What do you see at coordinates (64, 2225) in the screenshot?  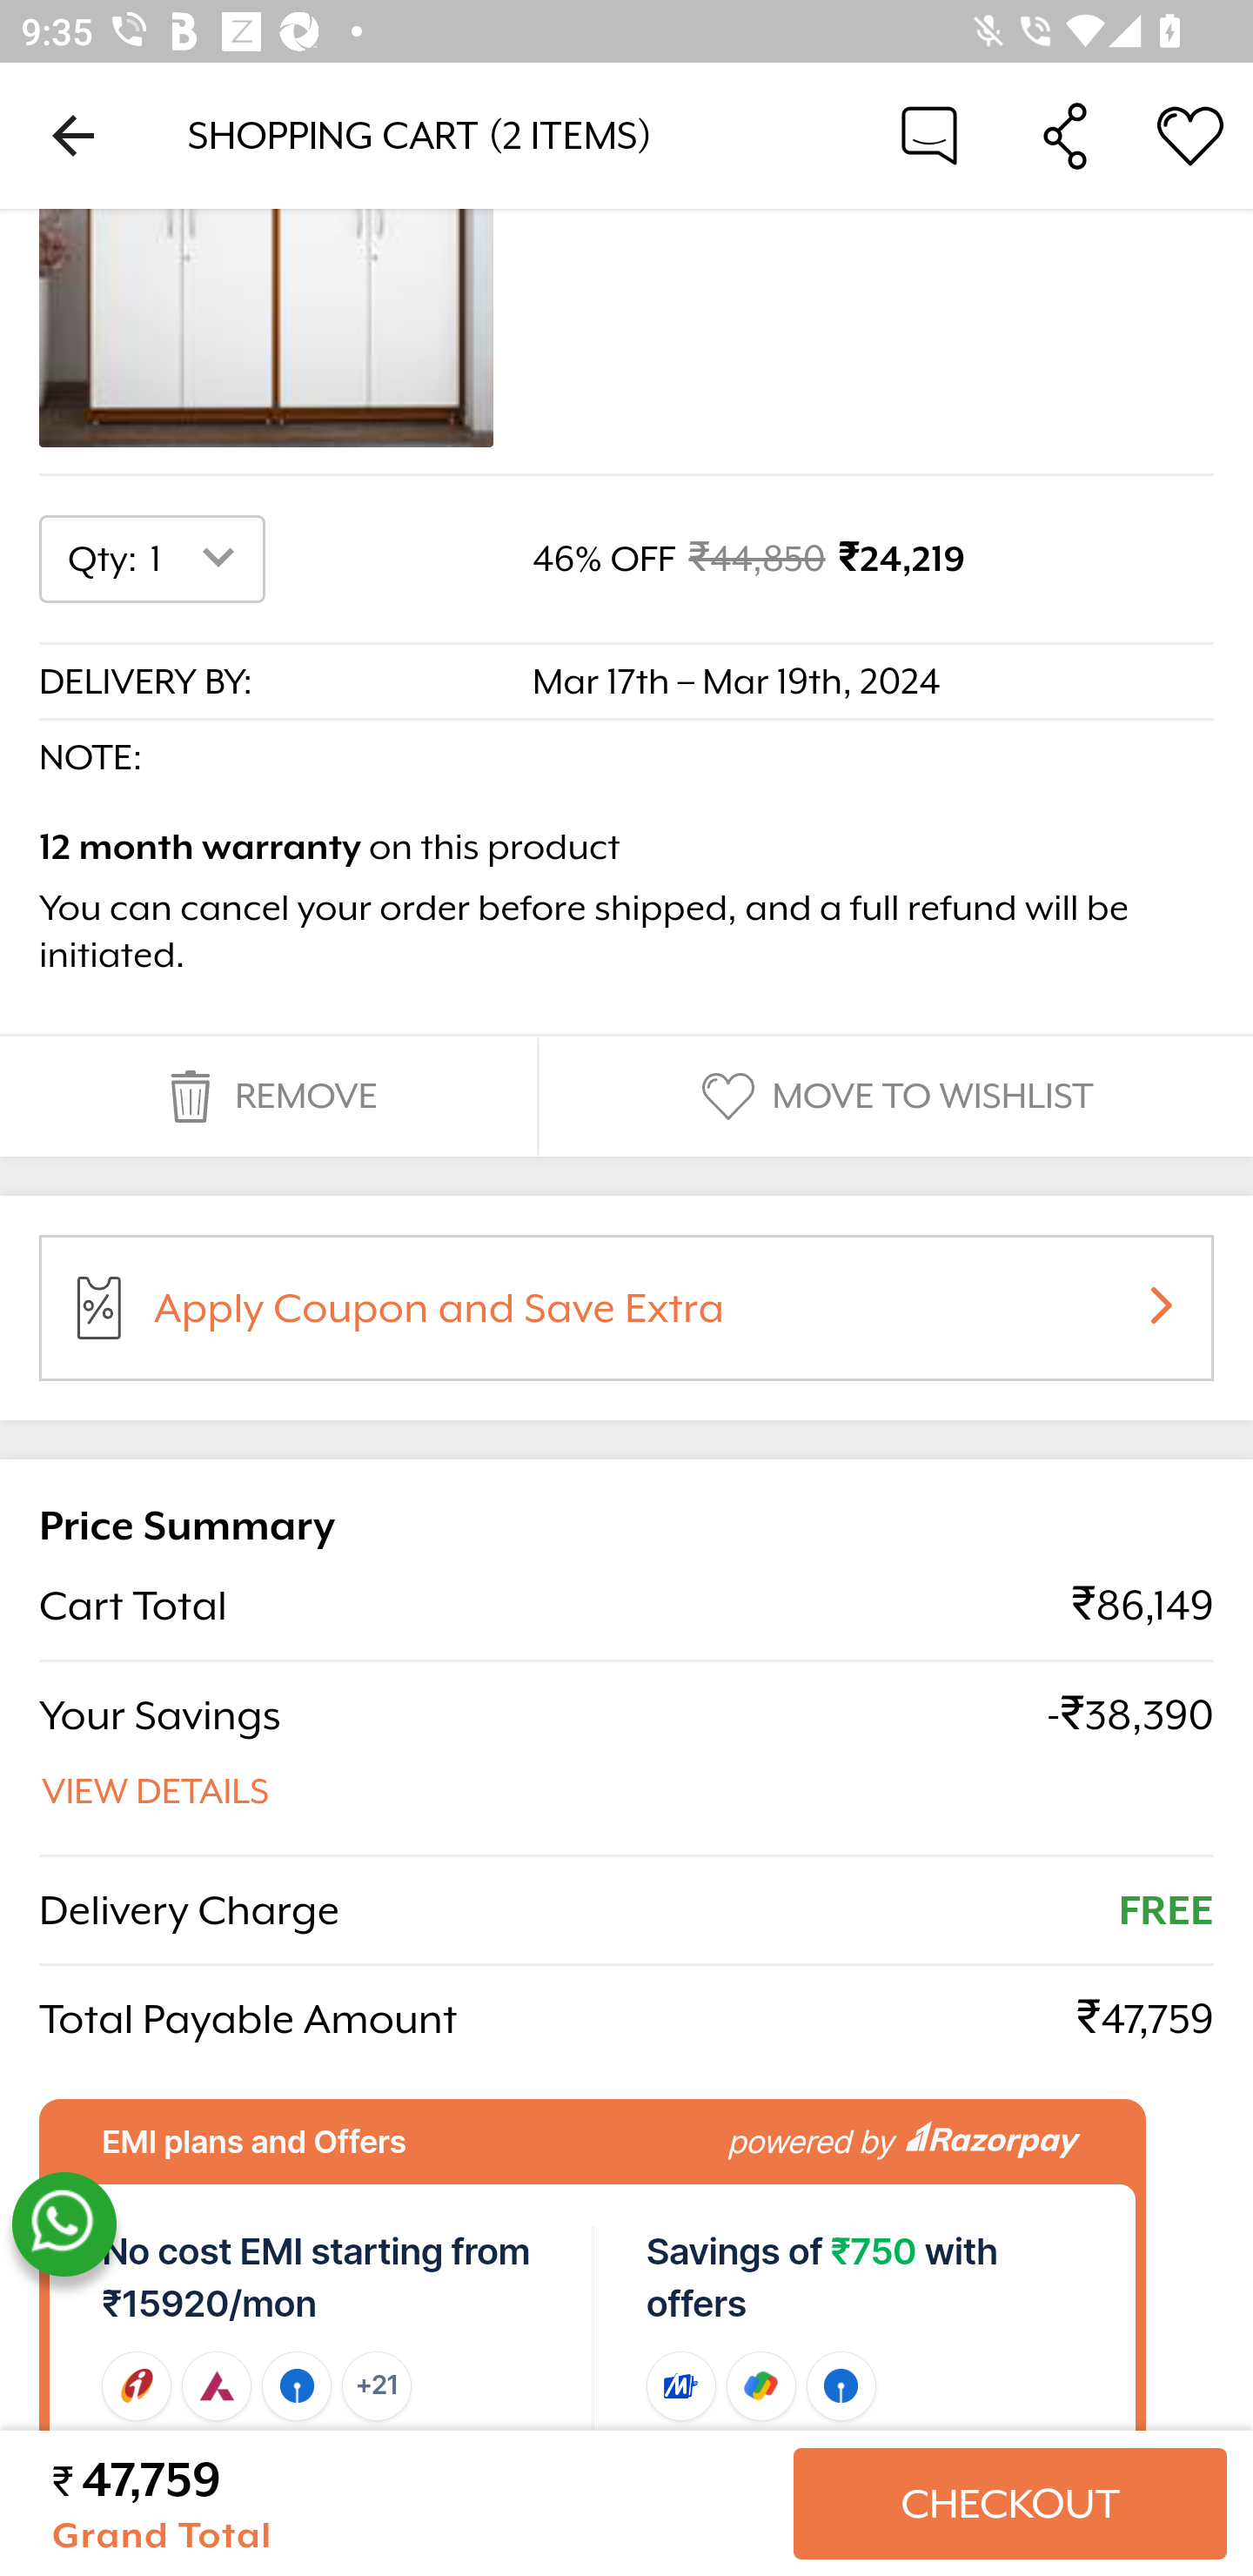 I see `whatsapp` at bounding box center [64, 2225].